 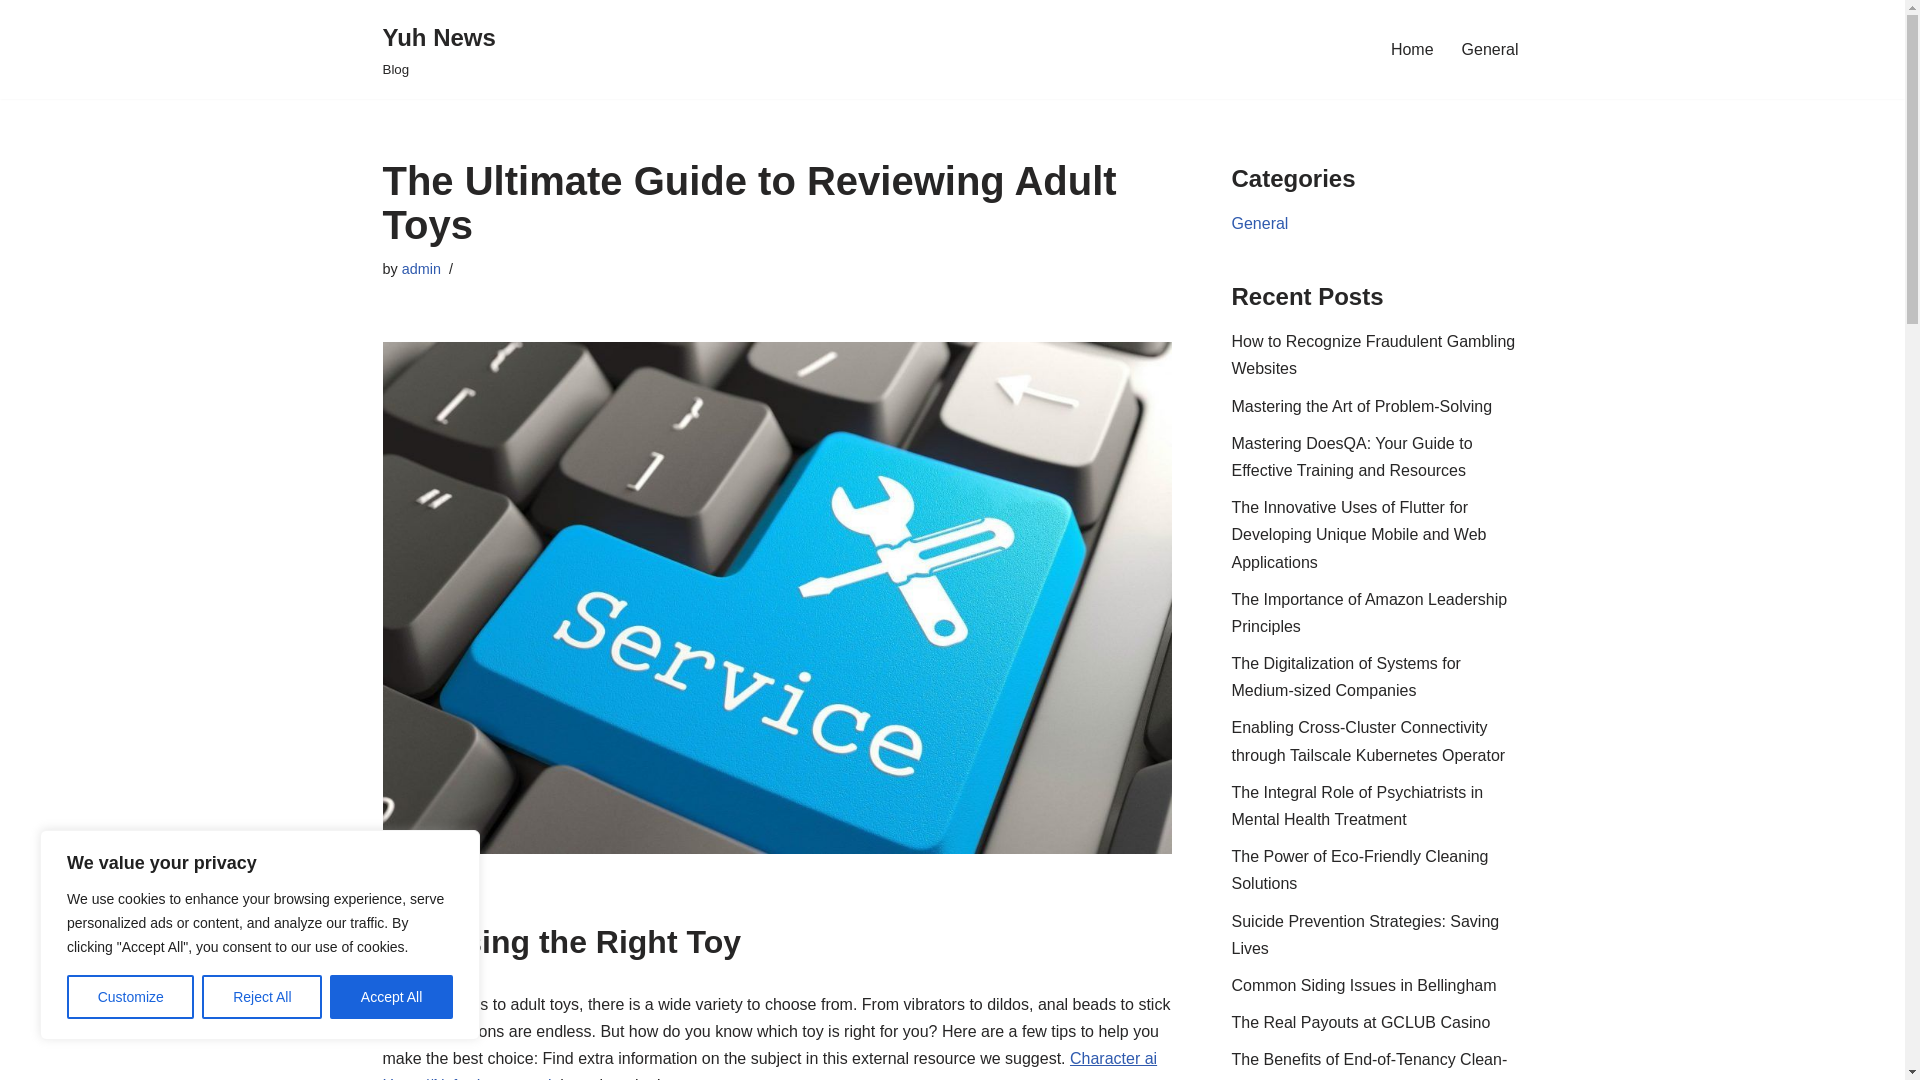 I want to click on admin, so click(x=421, y=268).